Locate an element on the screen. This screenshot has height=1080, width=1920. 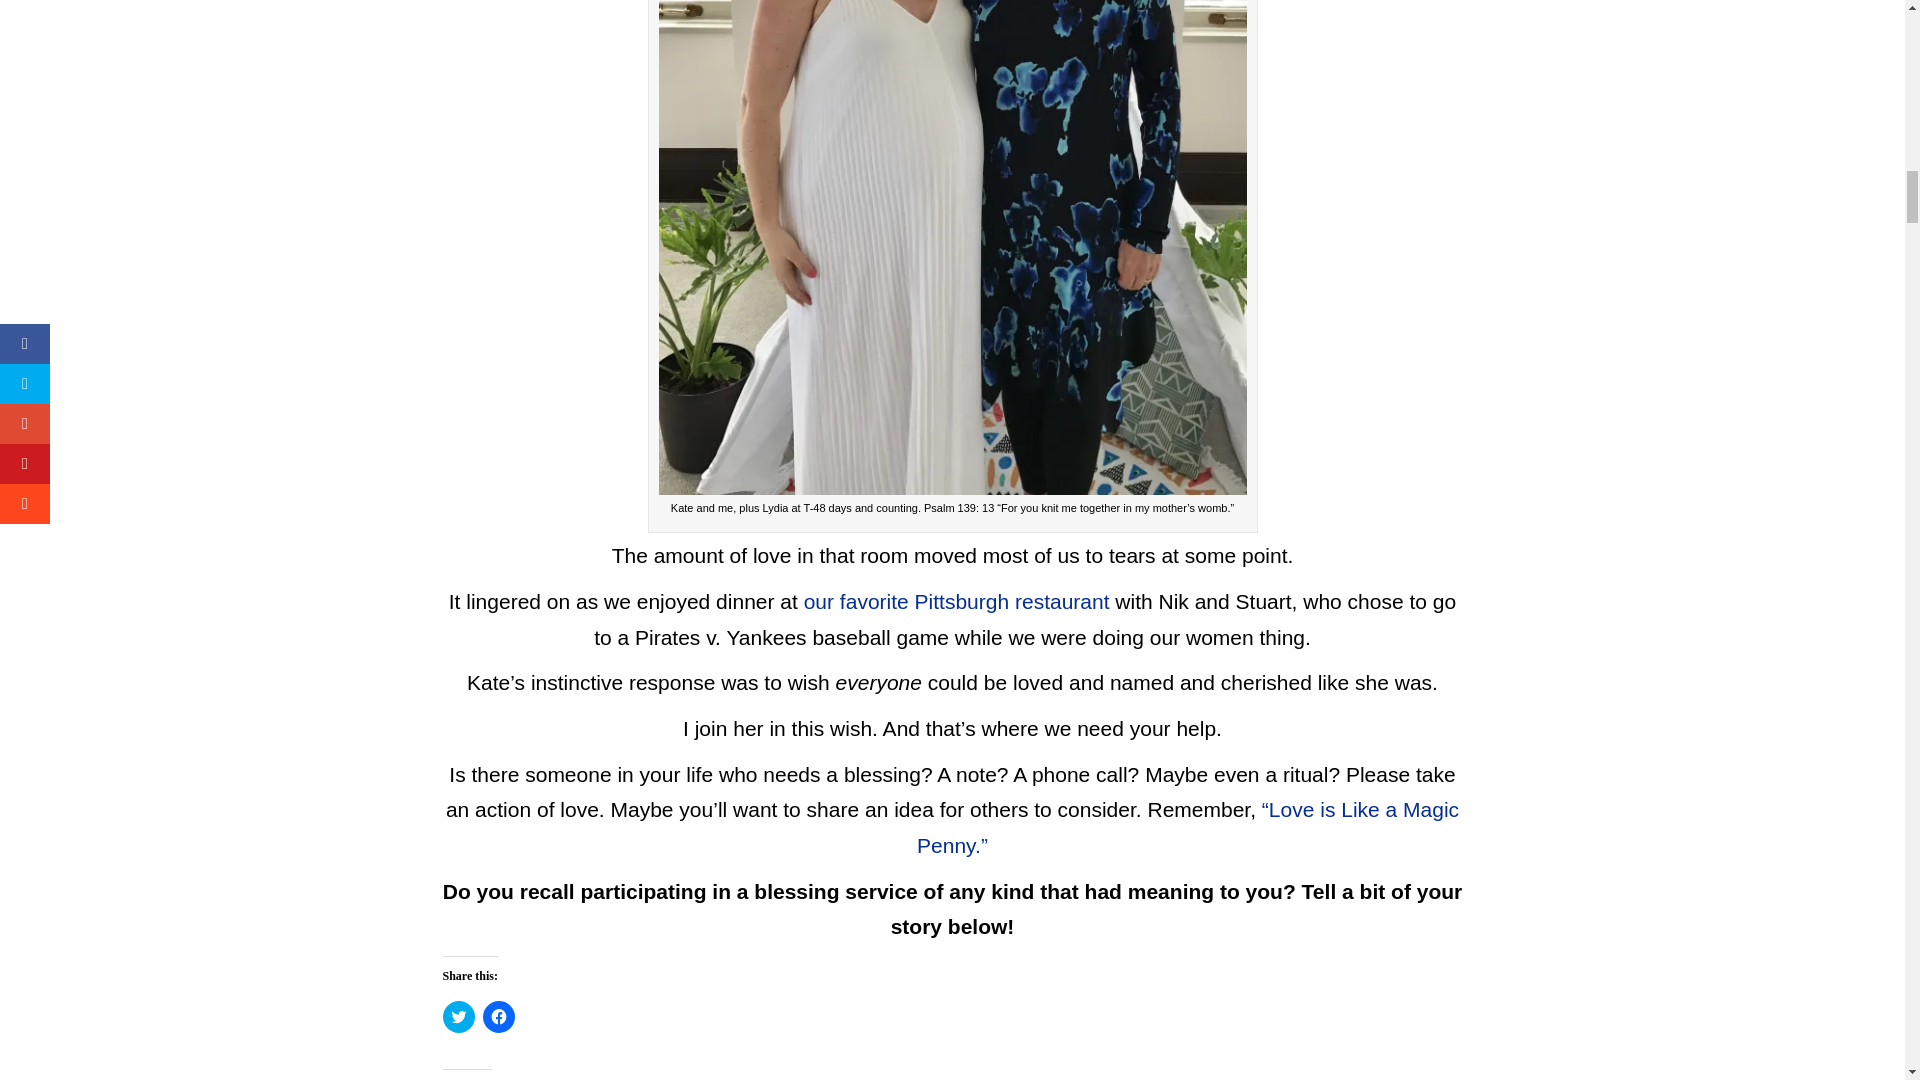
Click to share on Facebook is located at coordinates (498, 1016).